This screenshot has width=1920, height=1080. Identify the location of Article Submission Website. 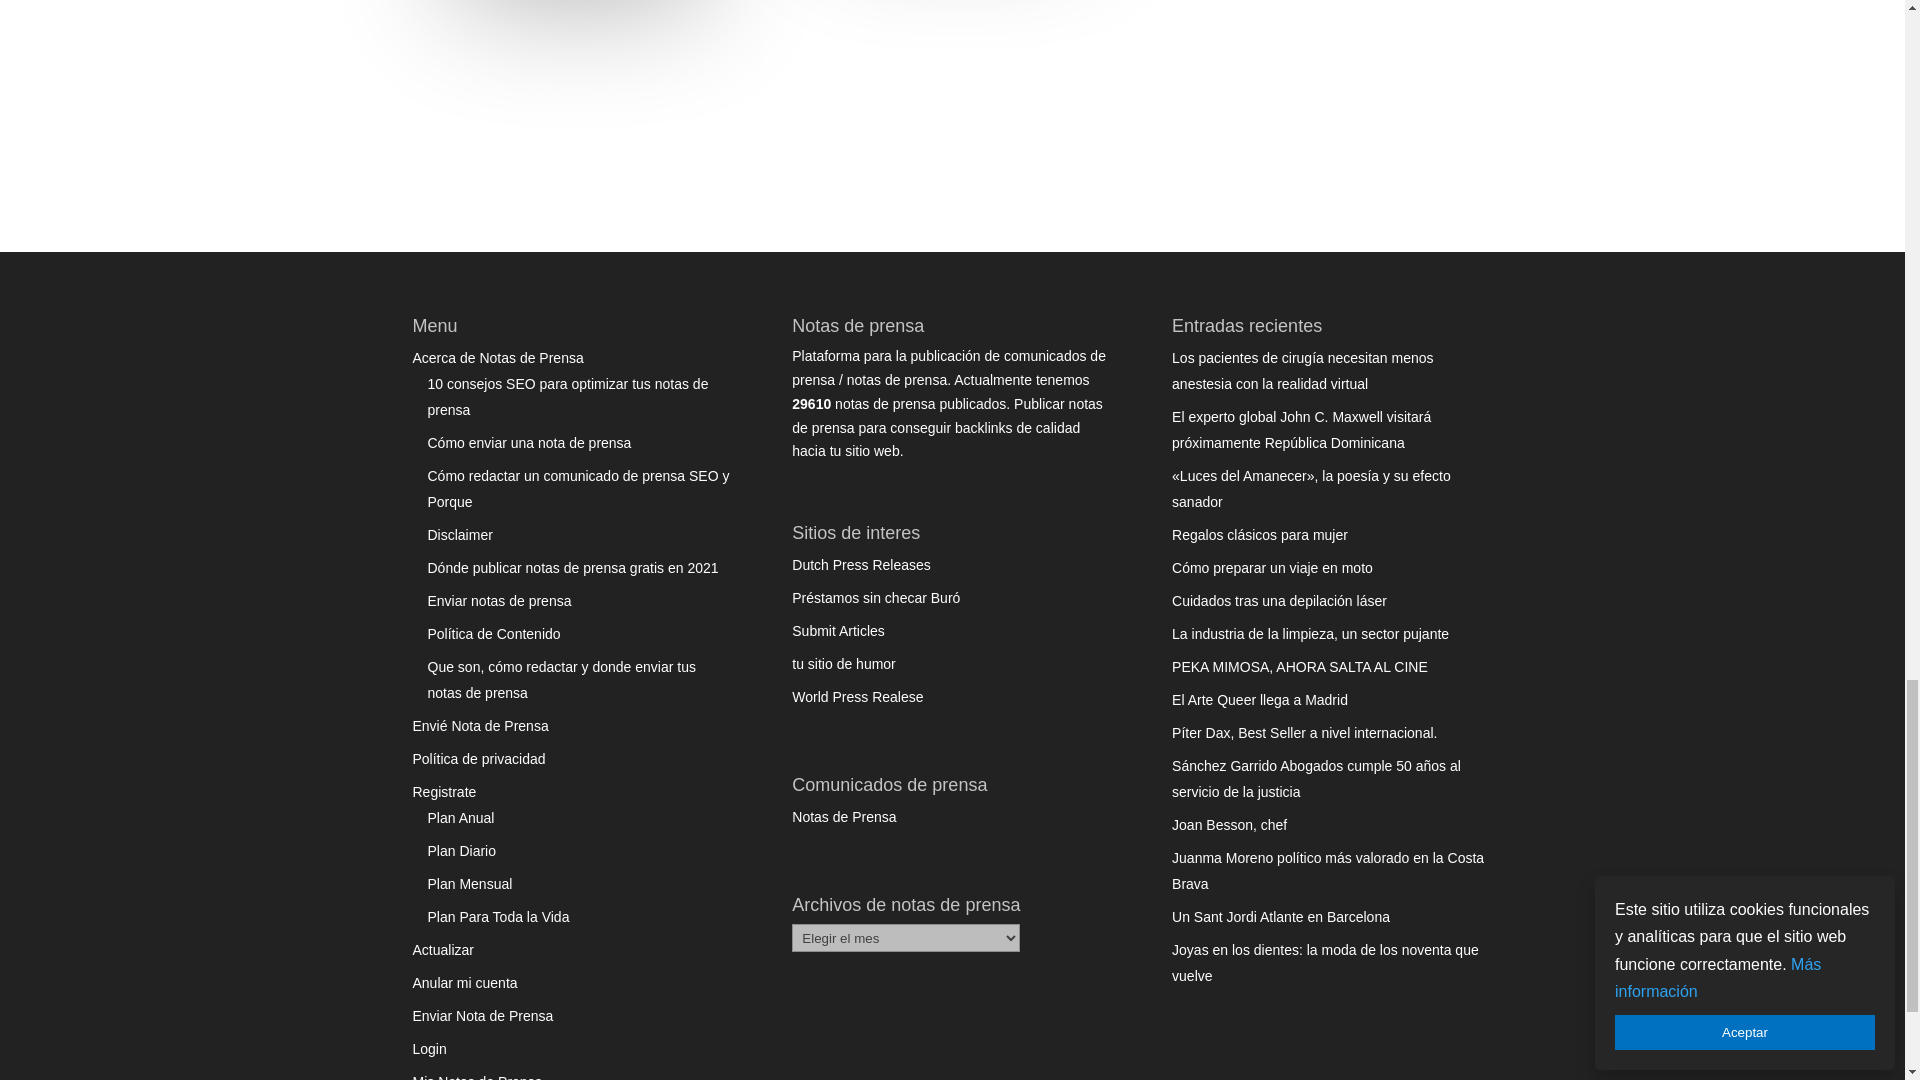
(838, 631).